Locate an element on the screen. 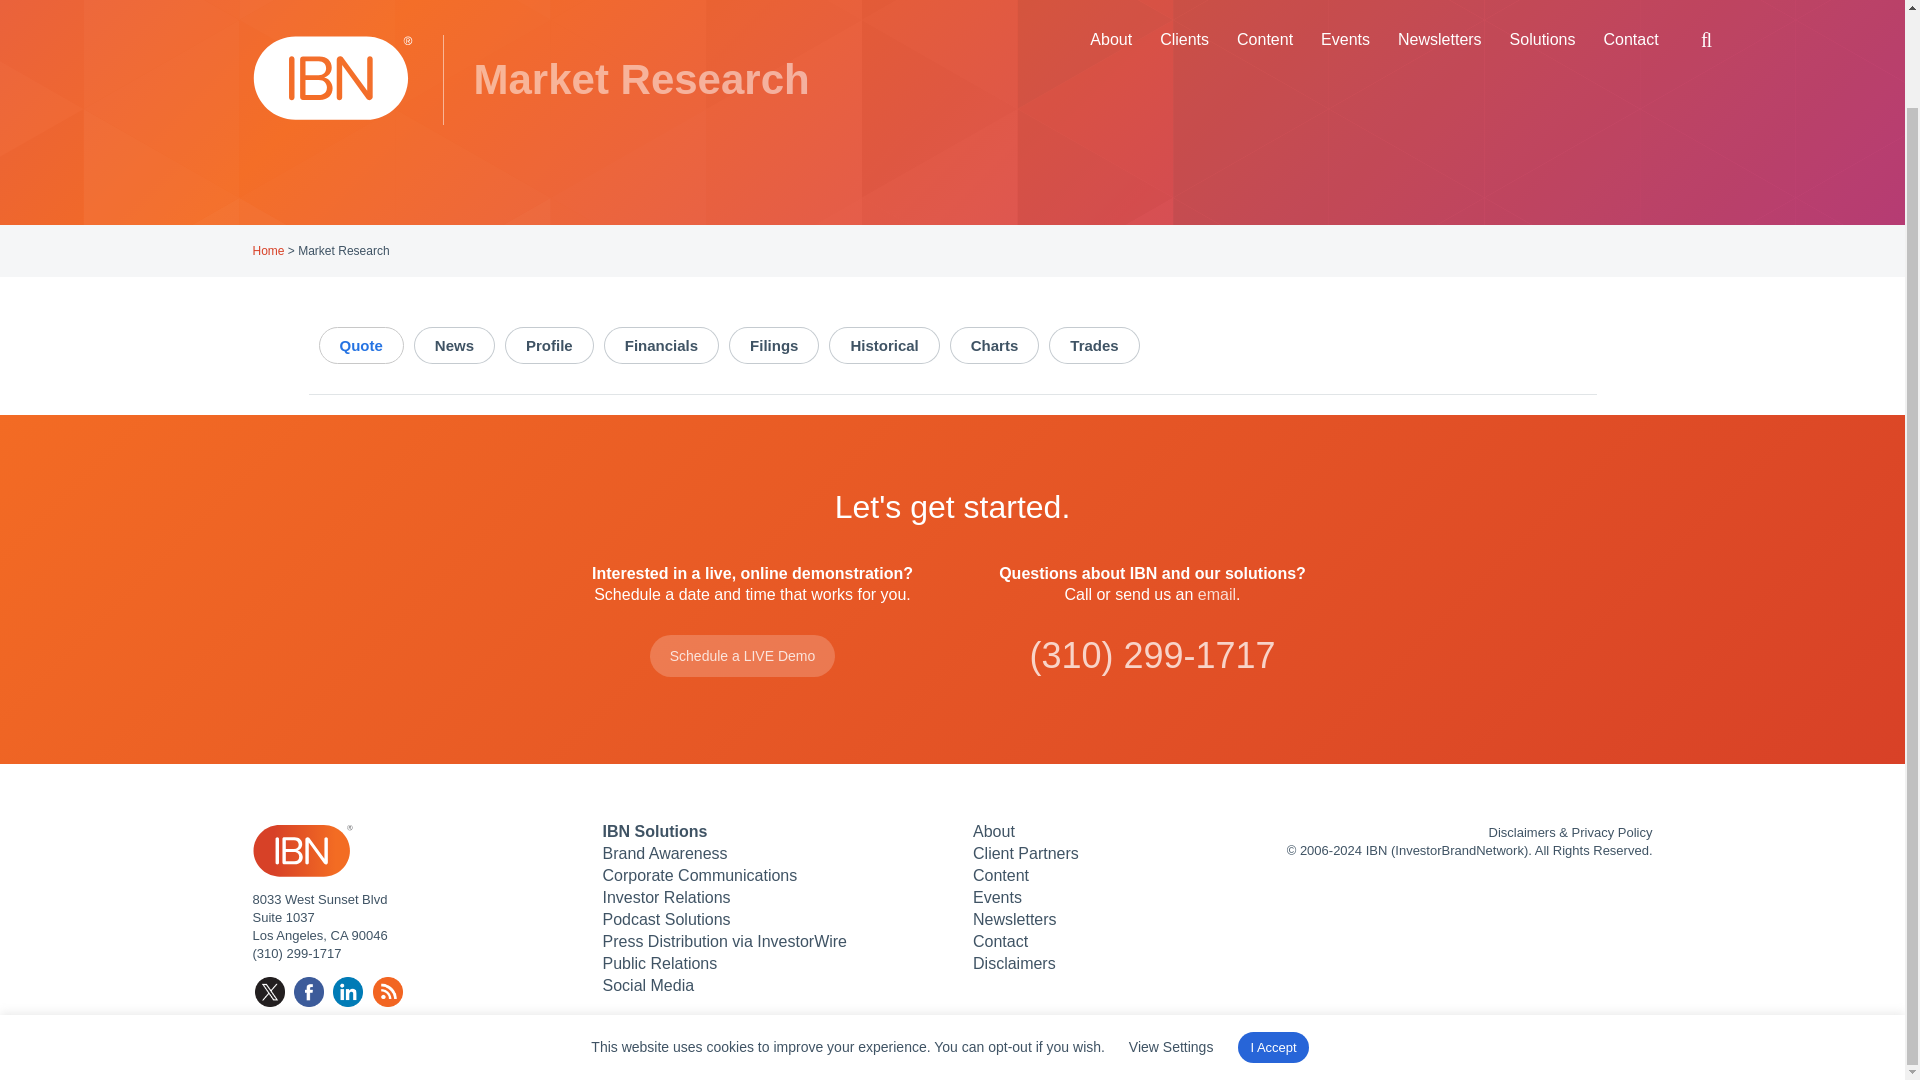 The height and width of the screenshot is (1080, 1920). Schedule a LIVE Demo is located at coordinates (742, 656).